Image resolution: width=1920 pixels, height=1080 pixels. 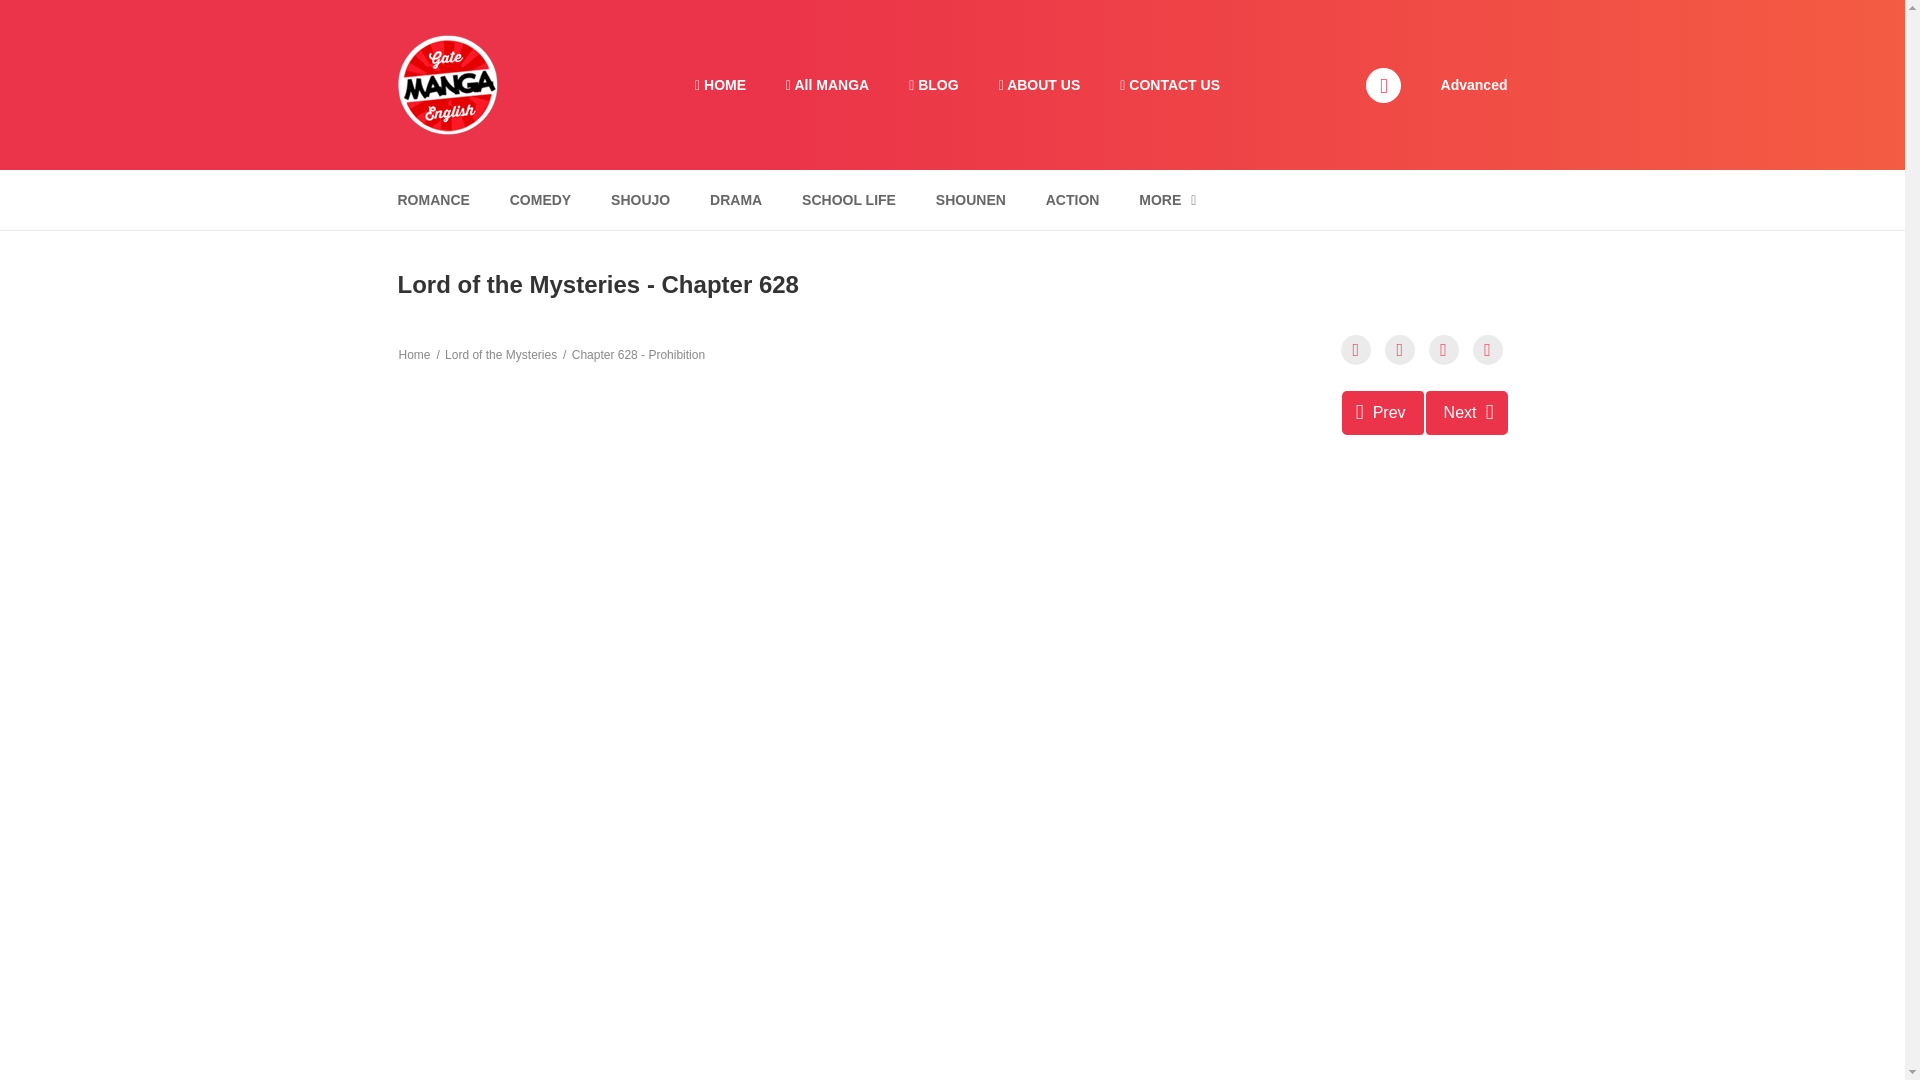 I want to click on MORE, so click(x=1167, y=200).